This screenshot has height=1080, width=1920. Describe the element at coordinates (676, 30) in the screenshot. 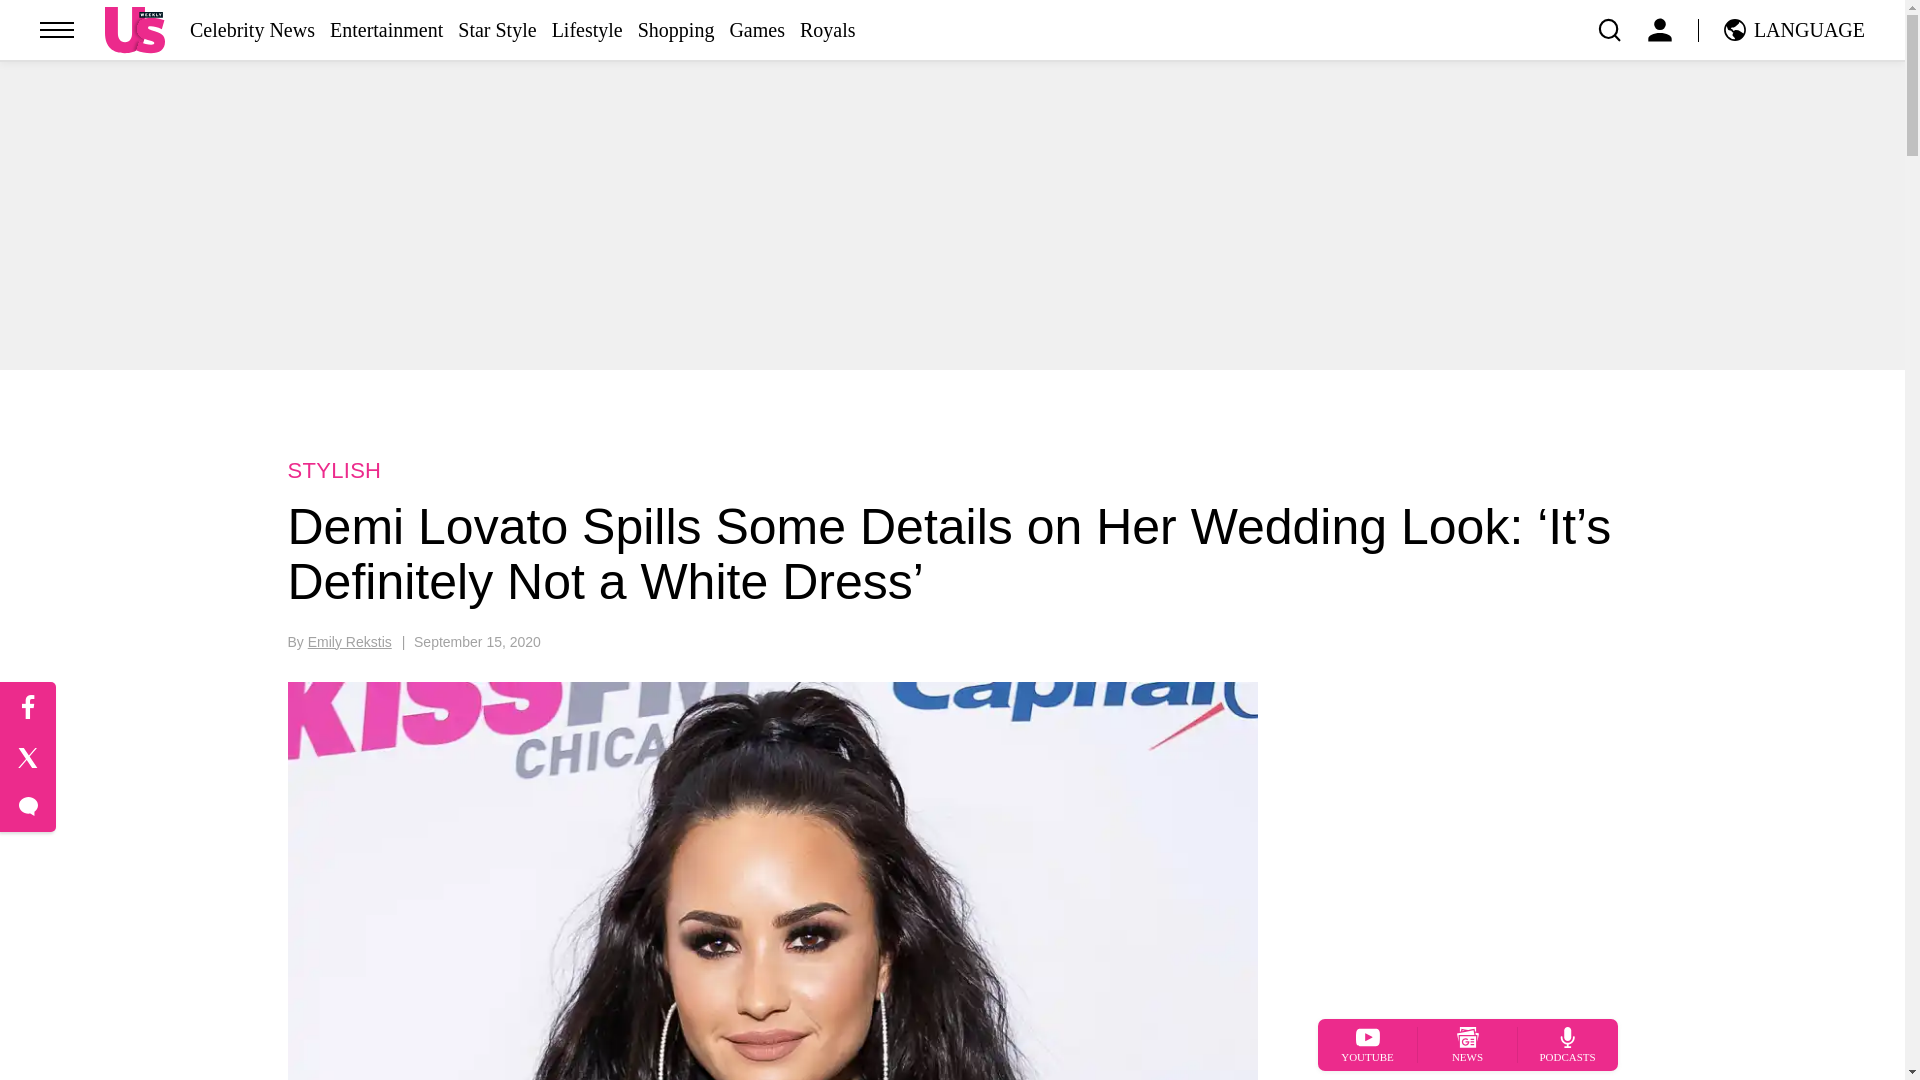

I see `Shopping` at that location.